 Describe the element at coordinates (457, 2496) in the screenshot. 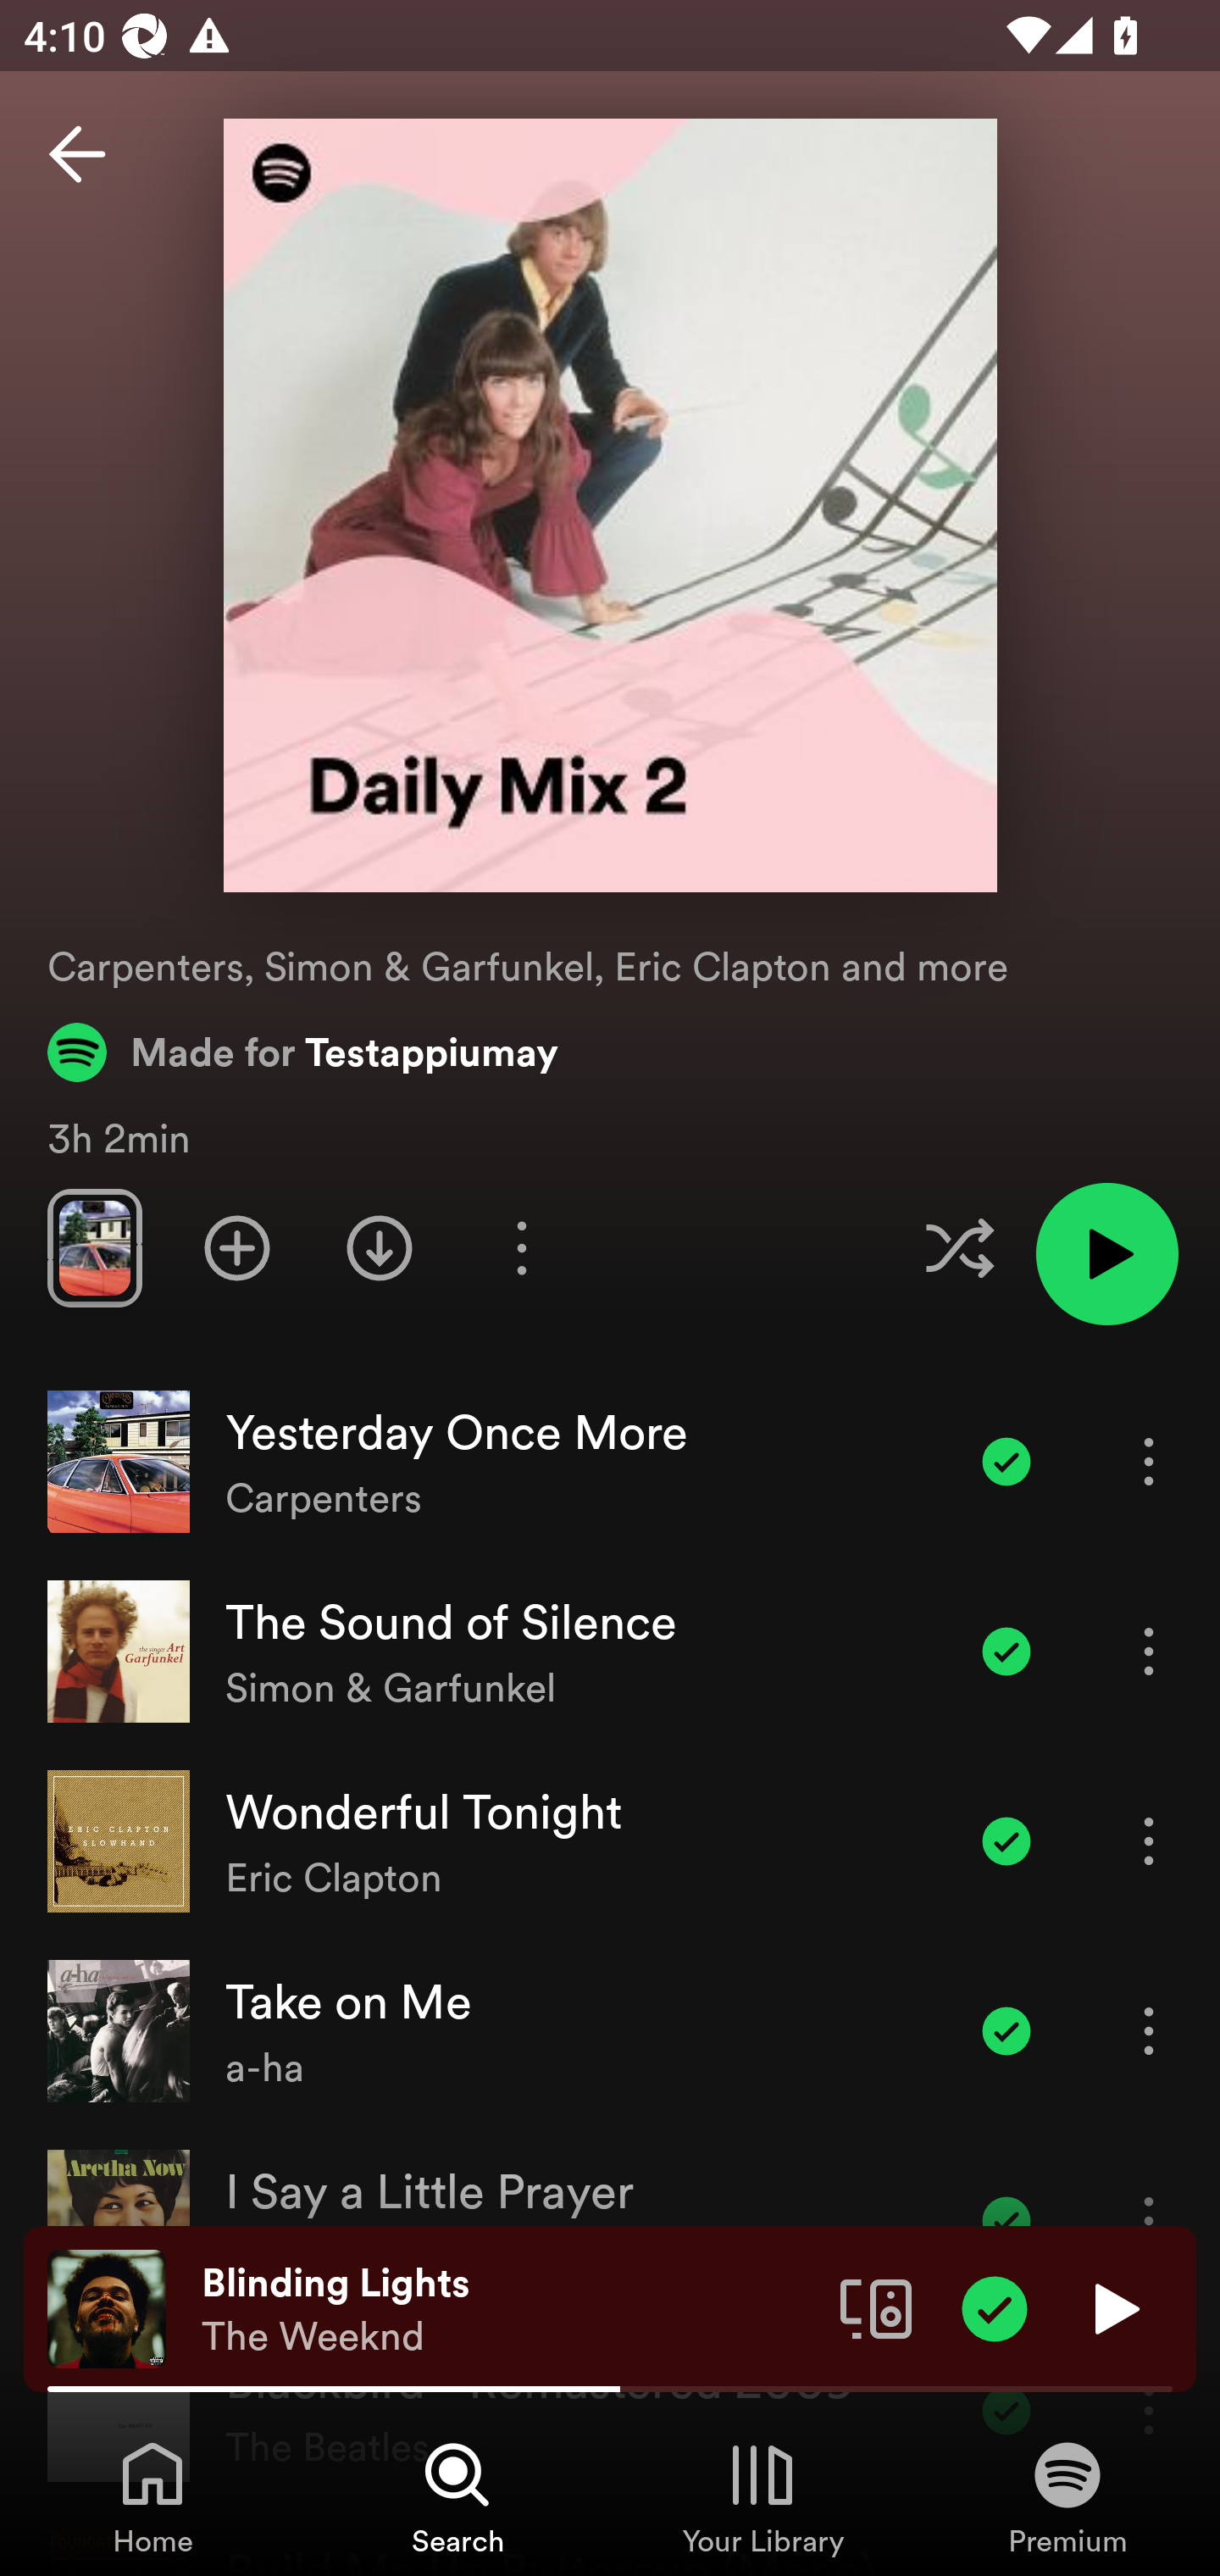

I see `Search, Tab 2 of 4 Search Search` at that location.